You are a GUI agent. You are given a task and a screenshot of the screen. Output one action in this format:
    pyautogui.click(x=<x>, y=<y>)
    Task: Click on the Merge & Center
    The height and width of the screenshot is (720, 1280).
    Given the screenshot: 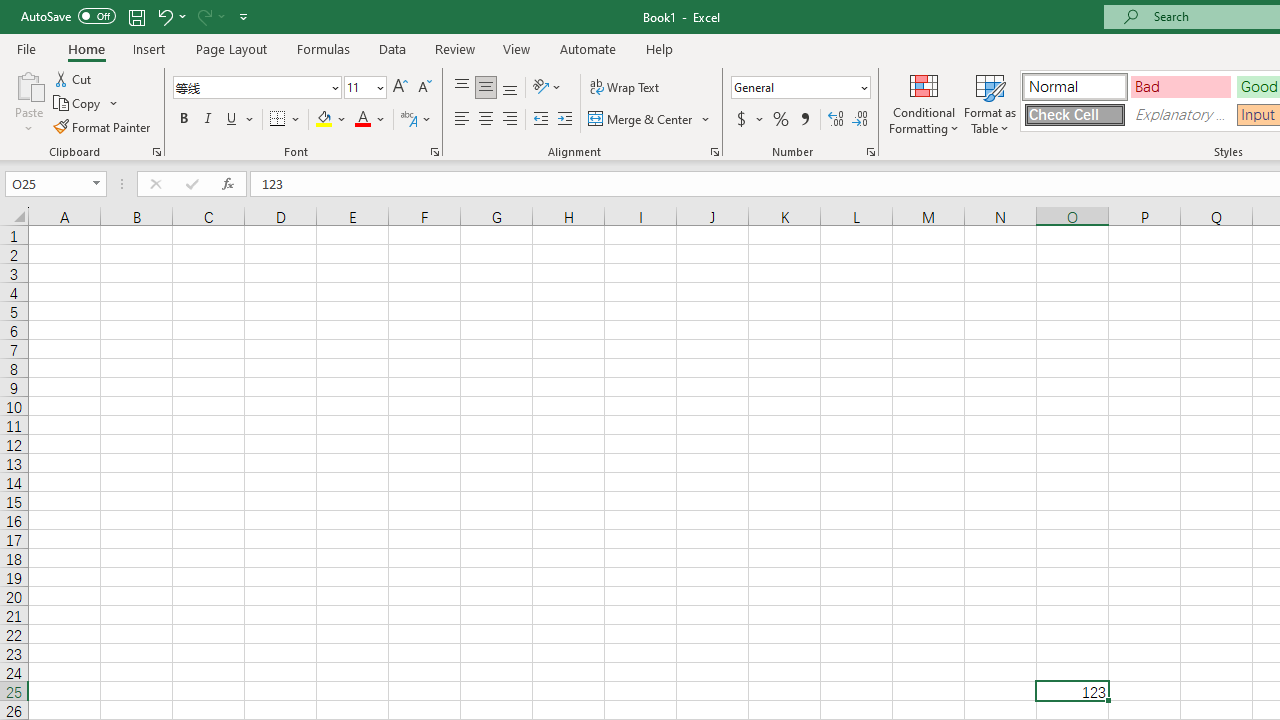 What is the action you would take?
    pyautogui.click(x=650, y=120)
    